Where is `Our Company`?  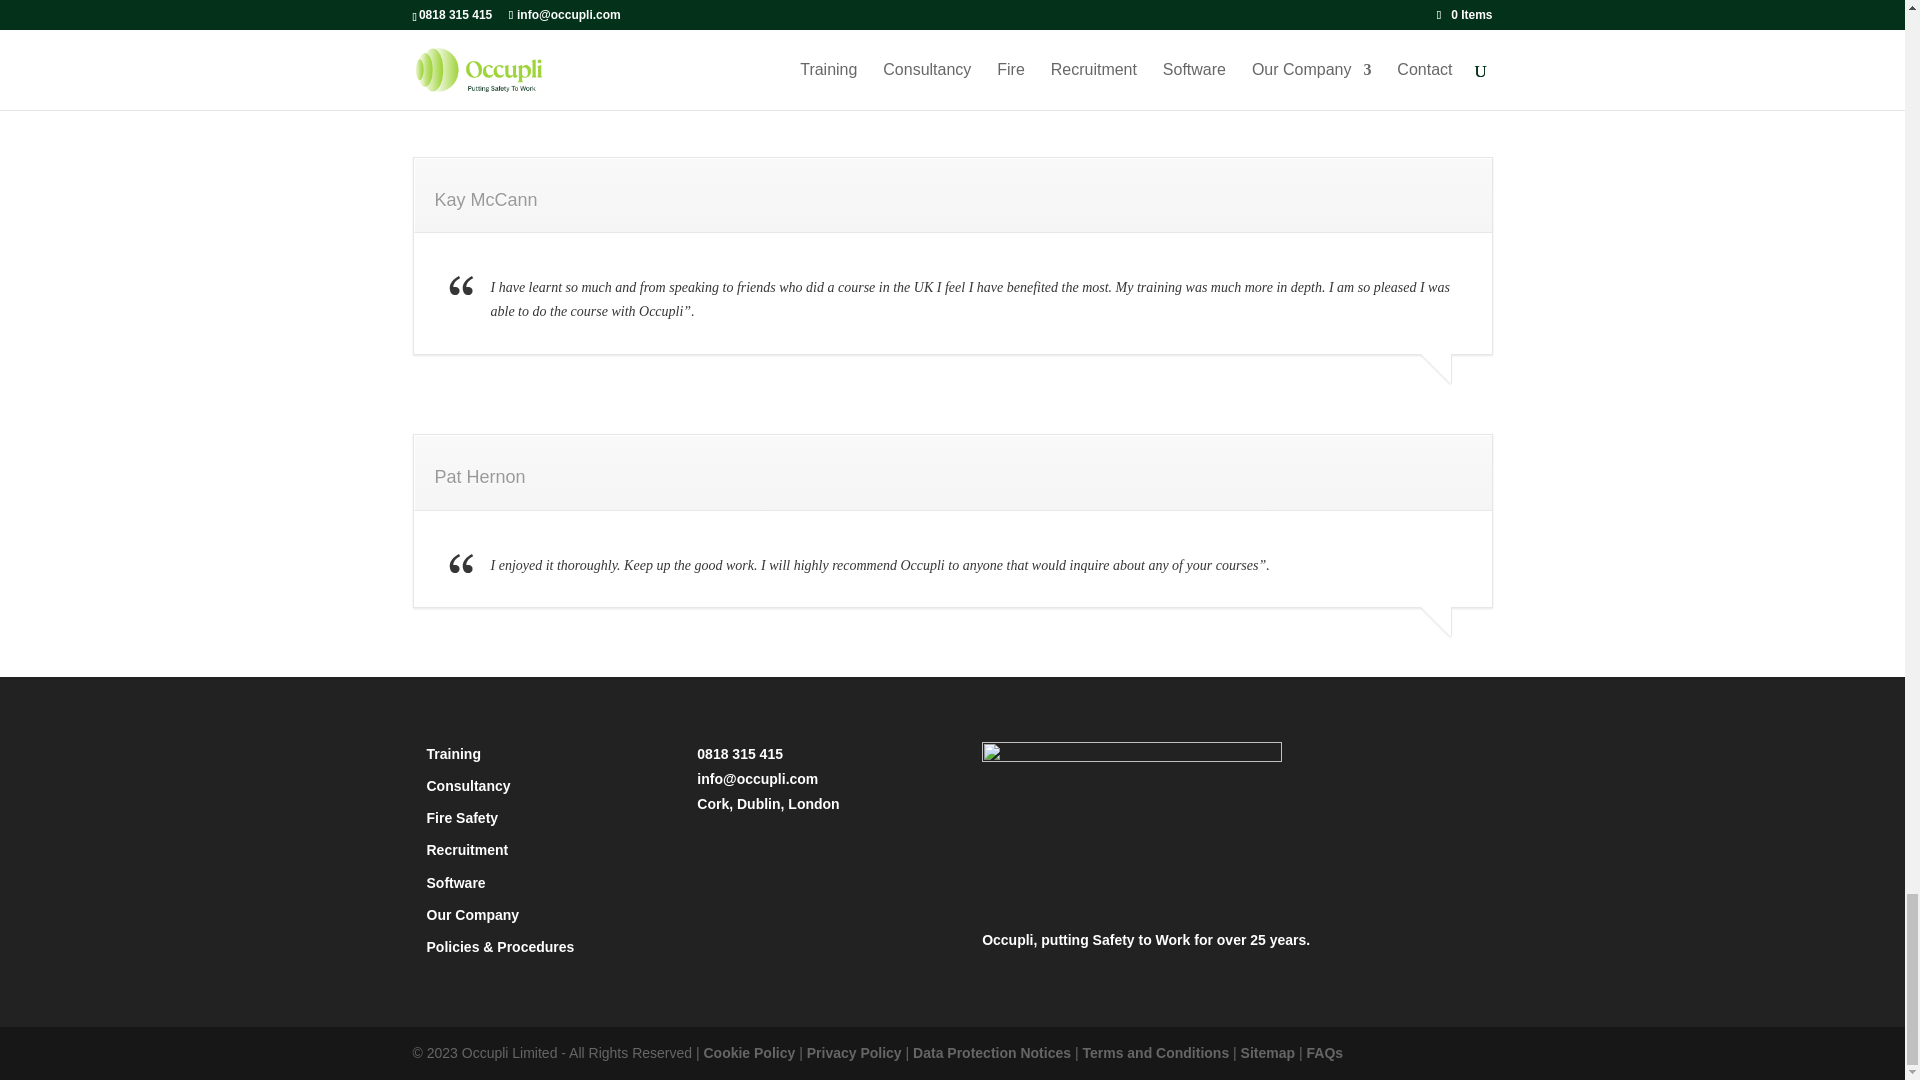 Our Company is located at coordinates (472, 915).